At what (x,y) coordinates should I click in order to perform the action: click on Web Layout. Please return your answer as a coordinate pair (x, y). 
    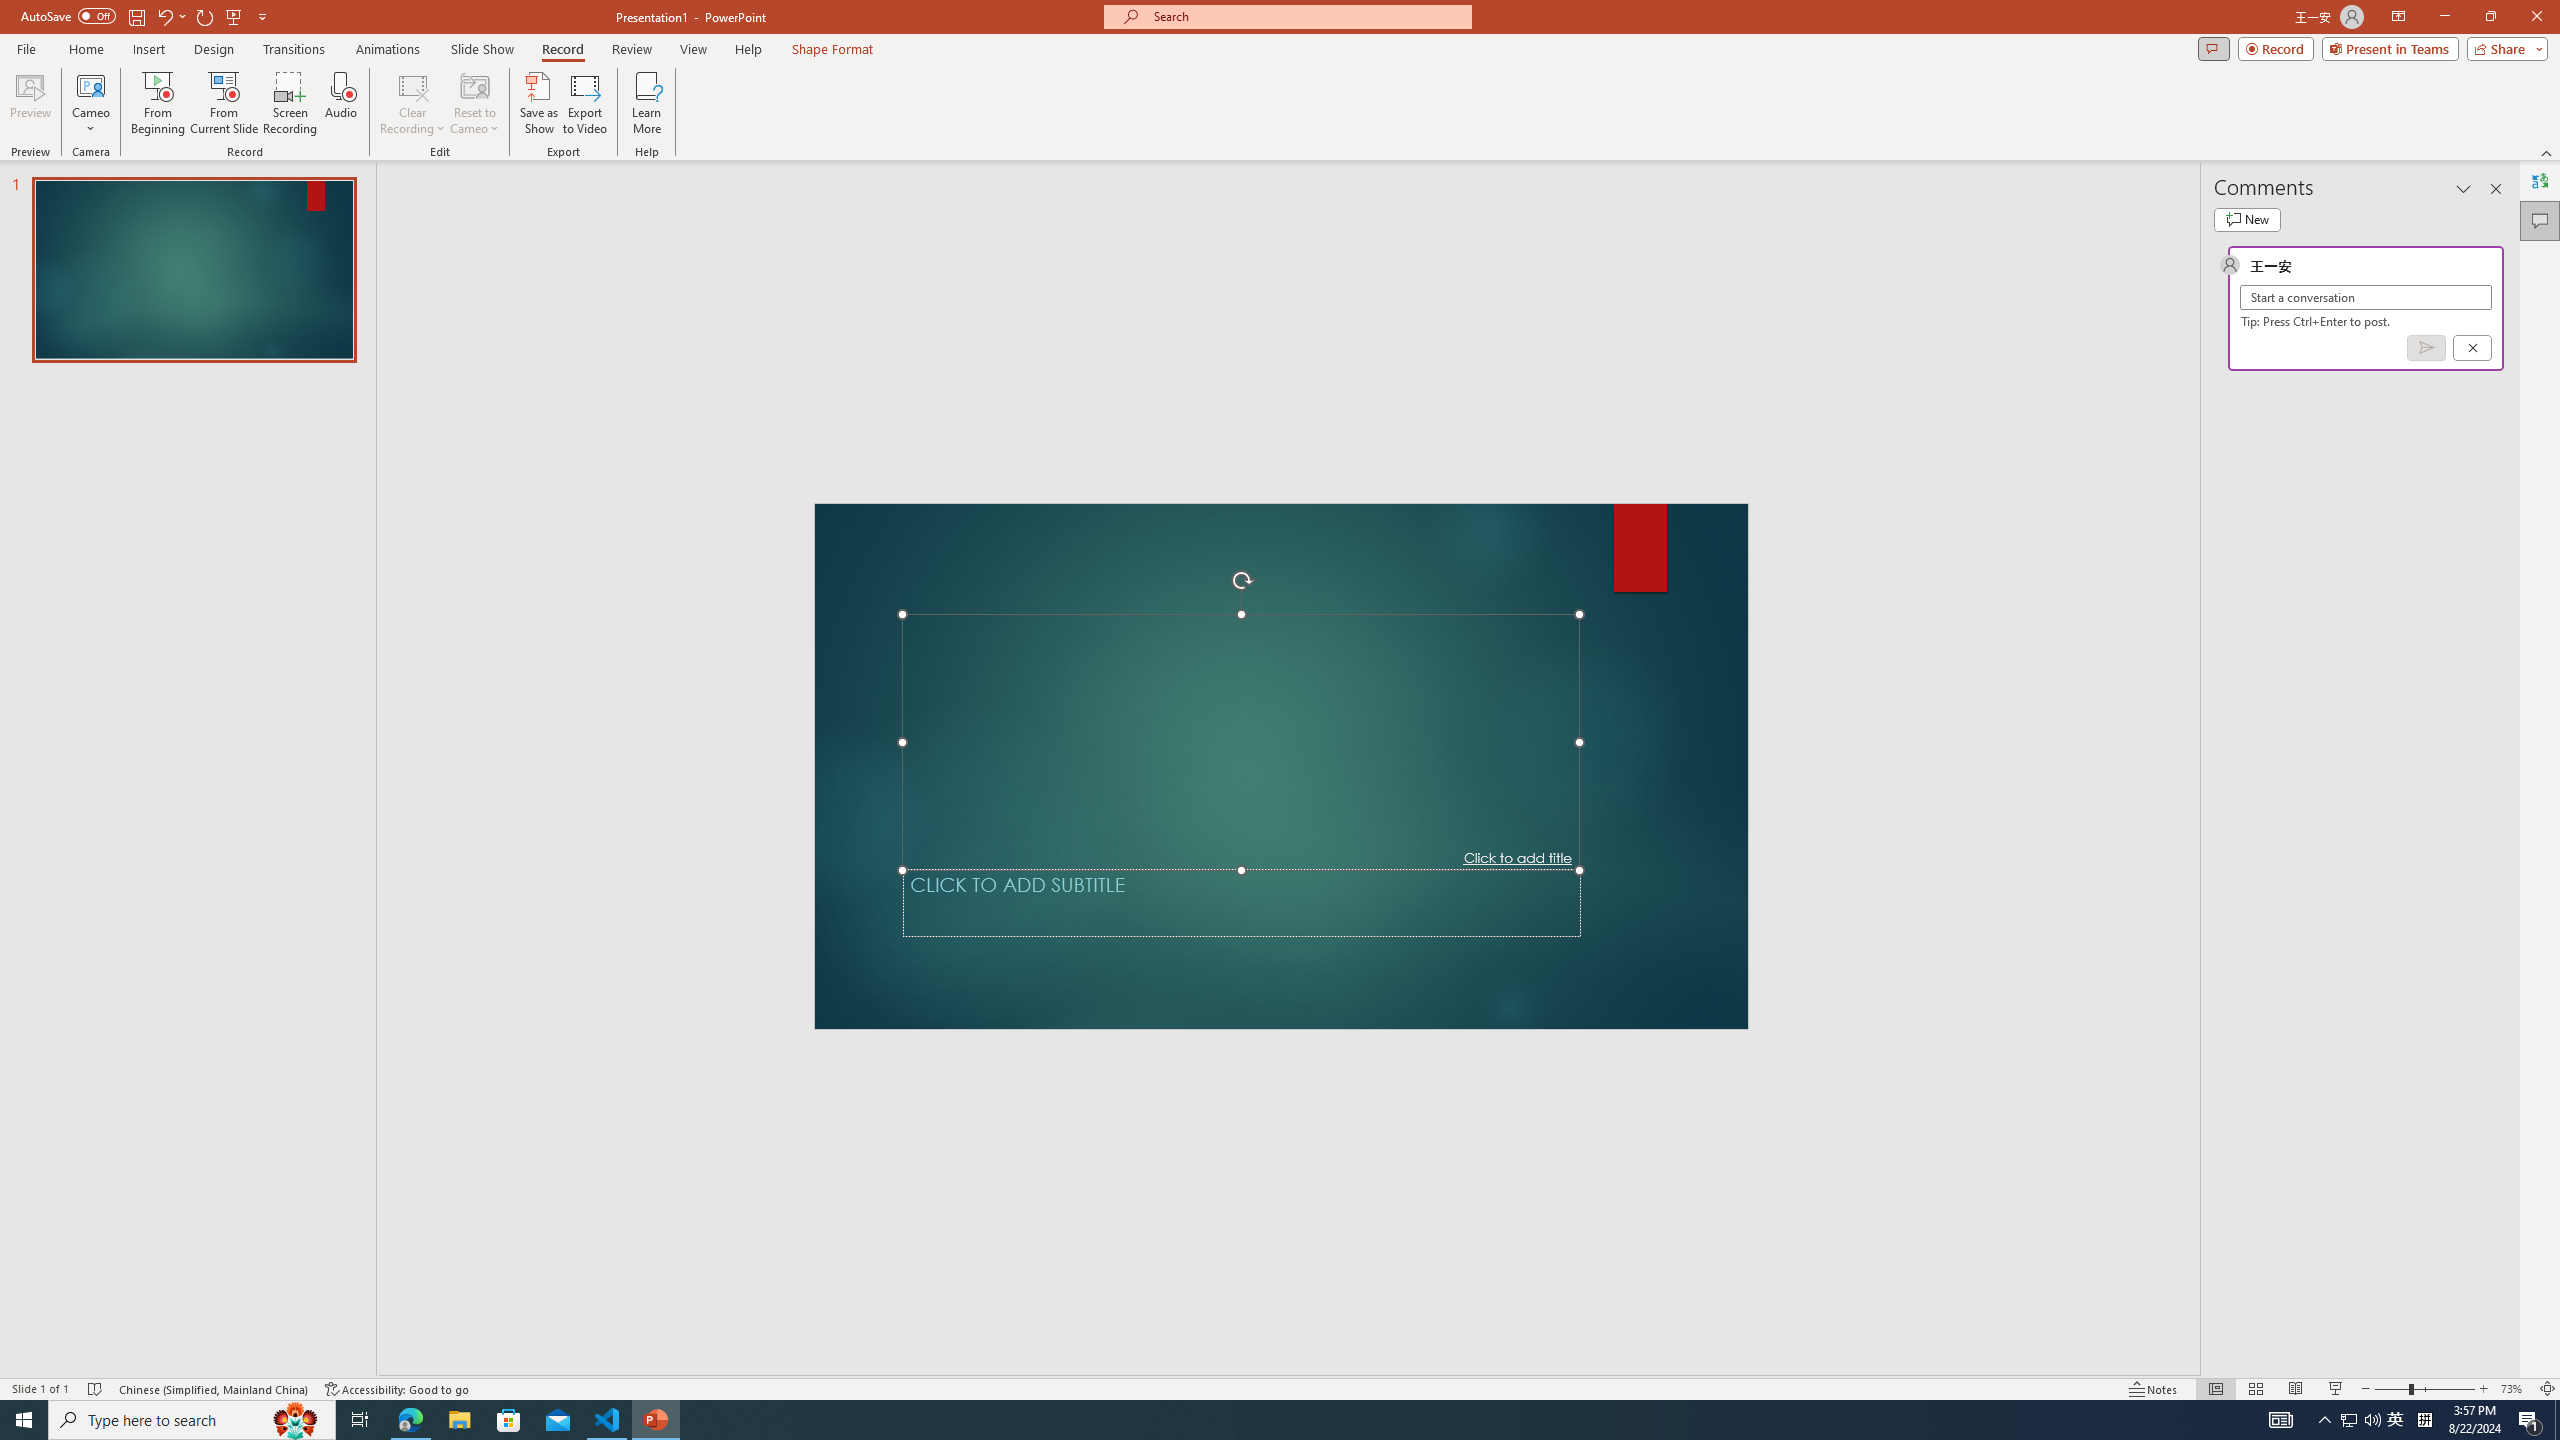
    Looking at the image, I should click on (2264, 1360).